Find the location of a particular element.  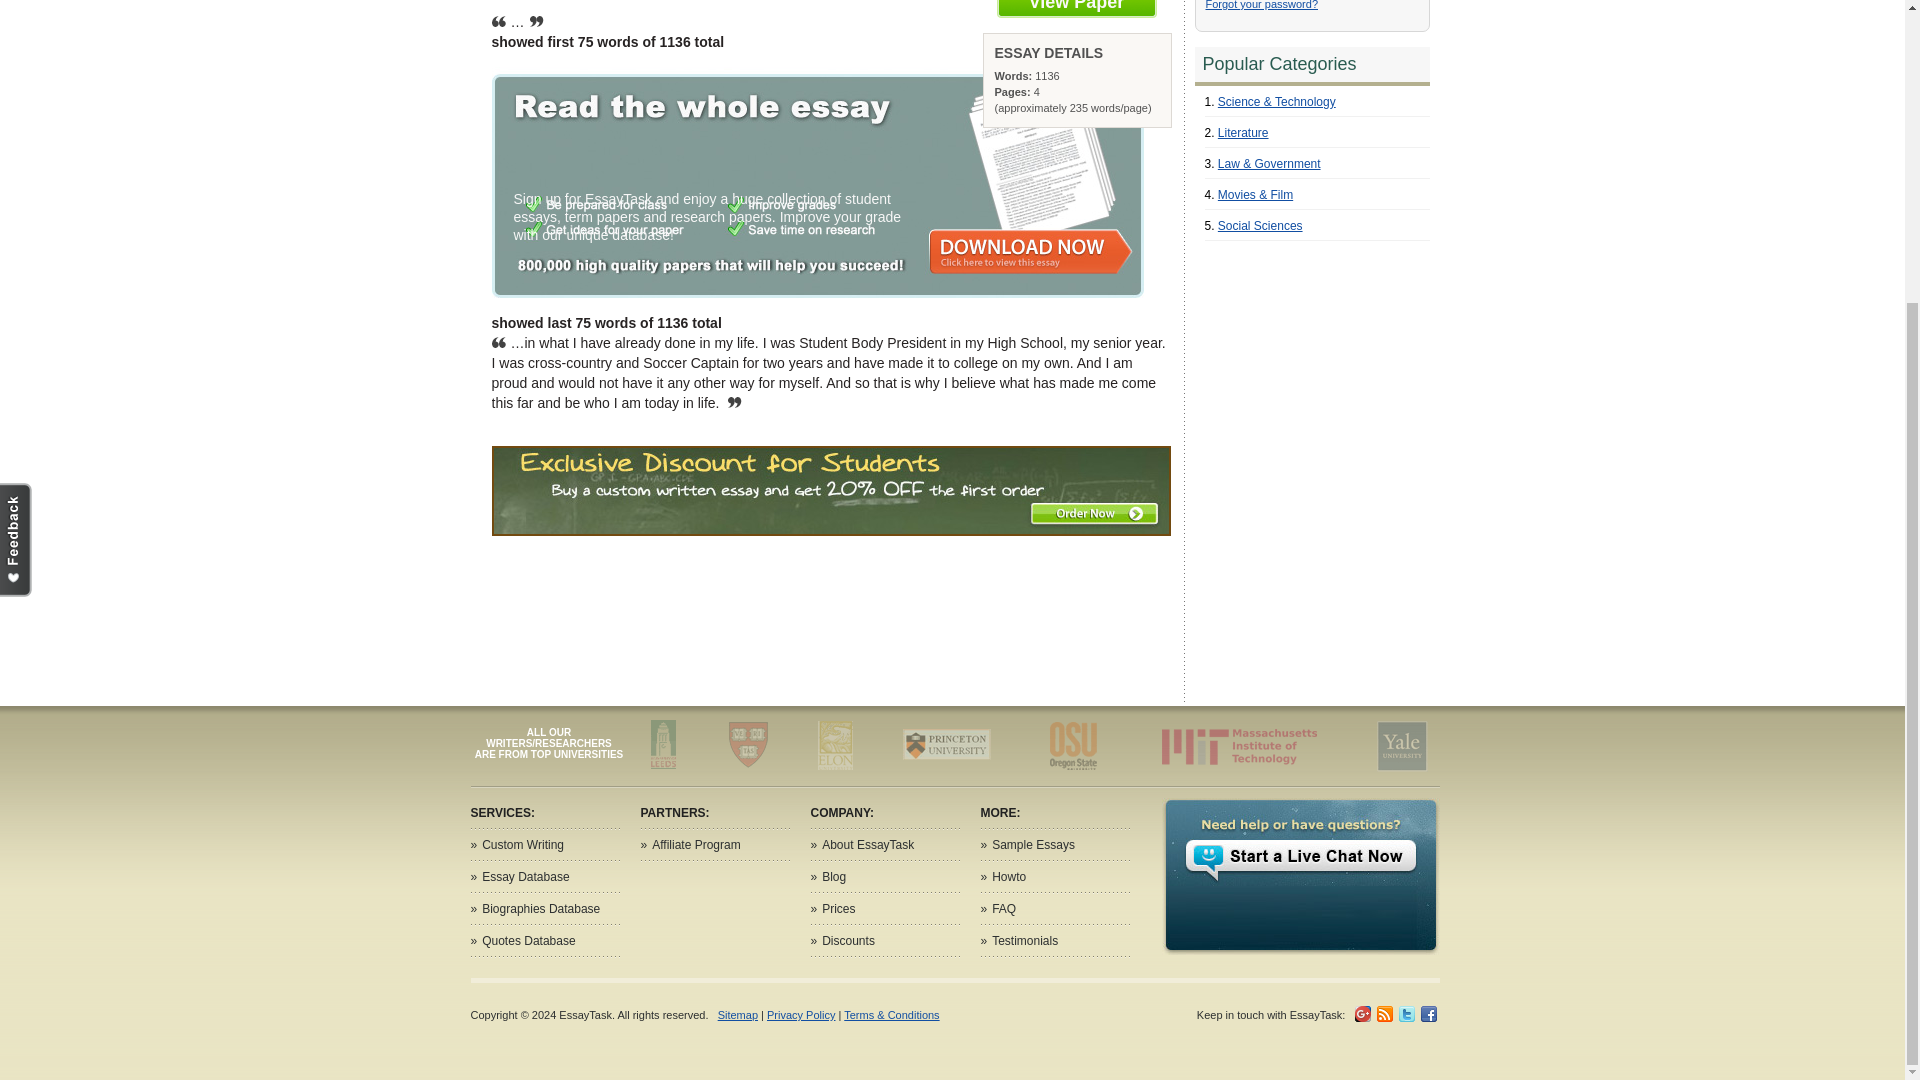

Testimonials is located at coordinates (1024, 941).